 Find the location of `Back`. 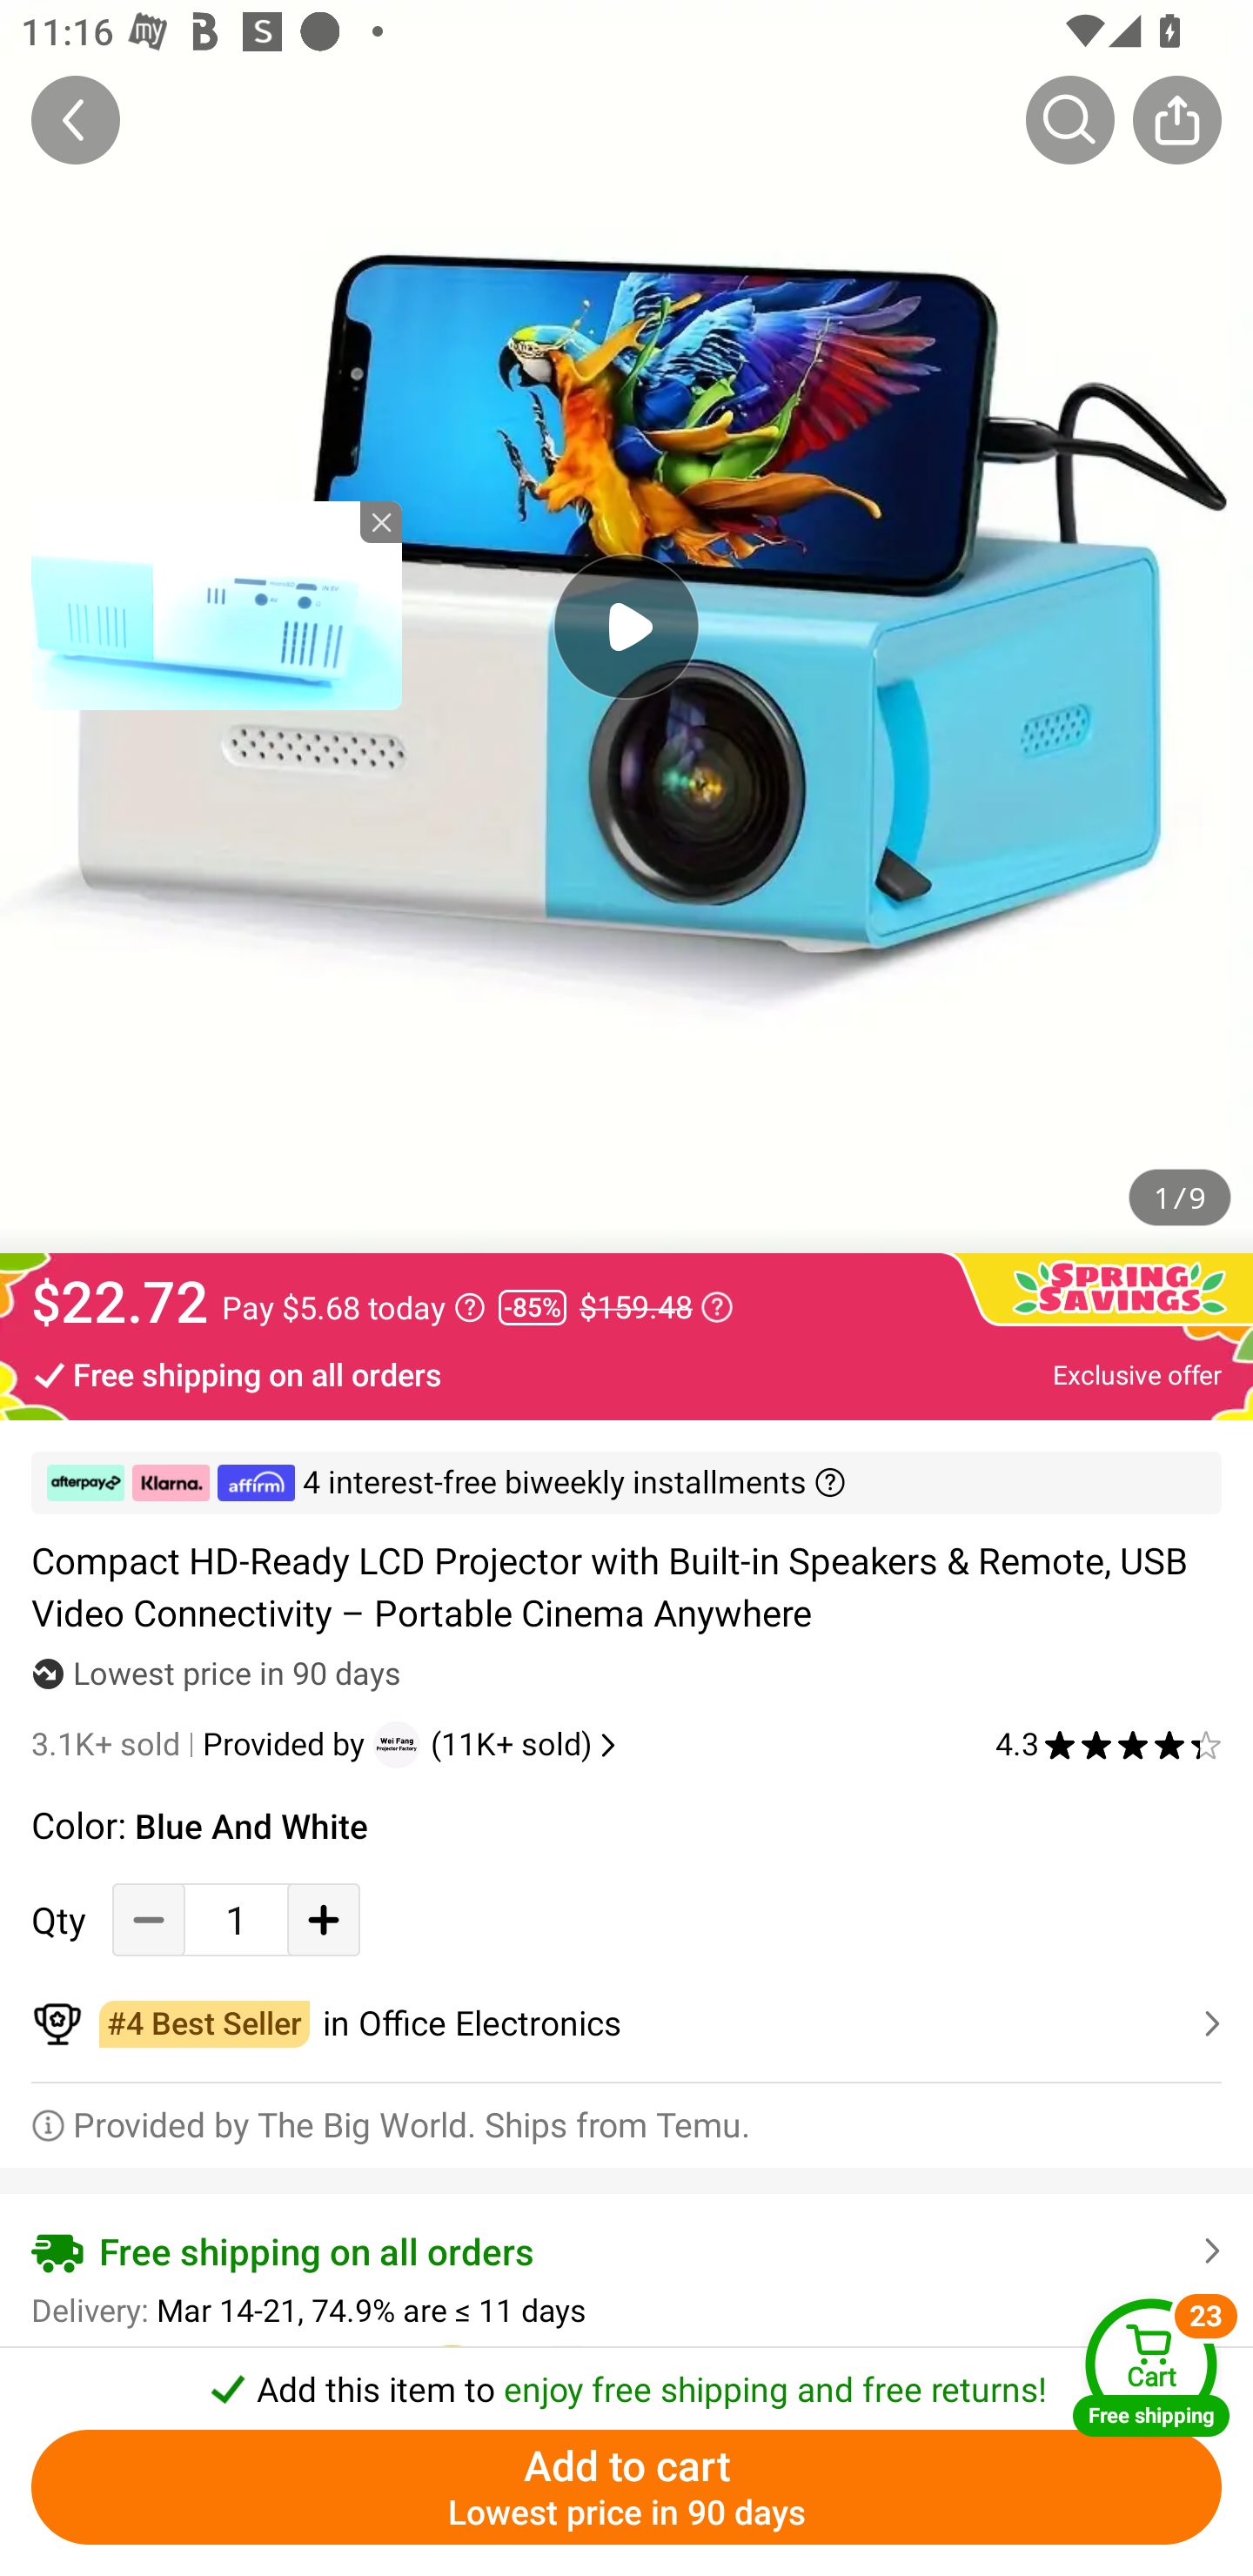

Back is located at coordinates (76, 119).